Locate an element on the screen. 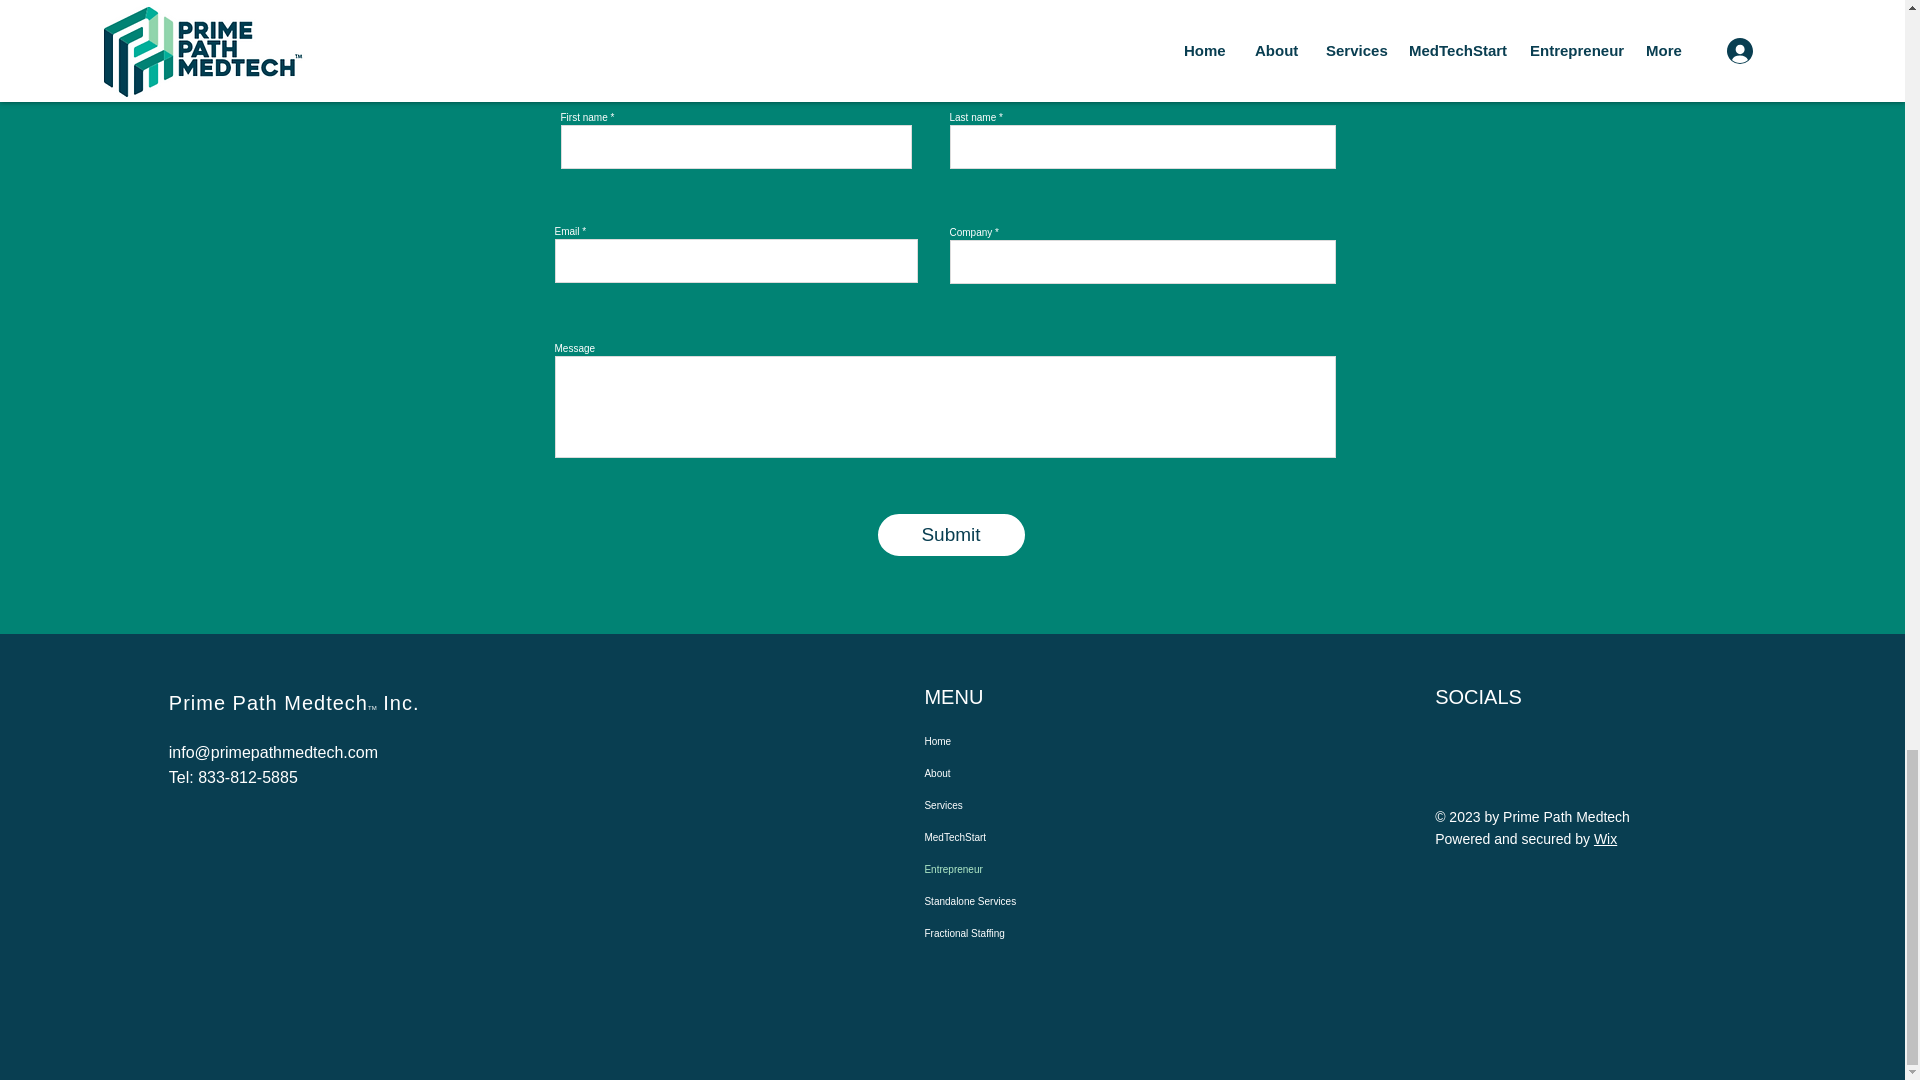 This screenshot has height=1080, width=1920. Fractional Staffing is located at coordinates (1017, 934).